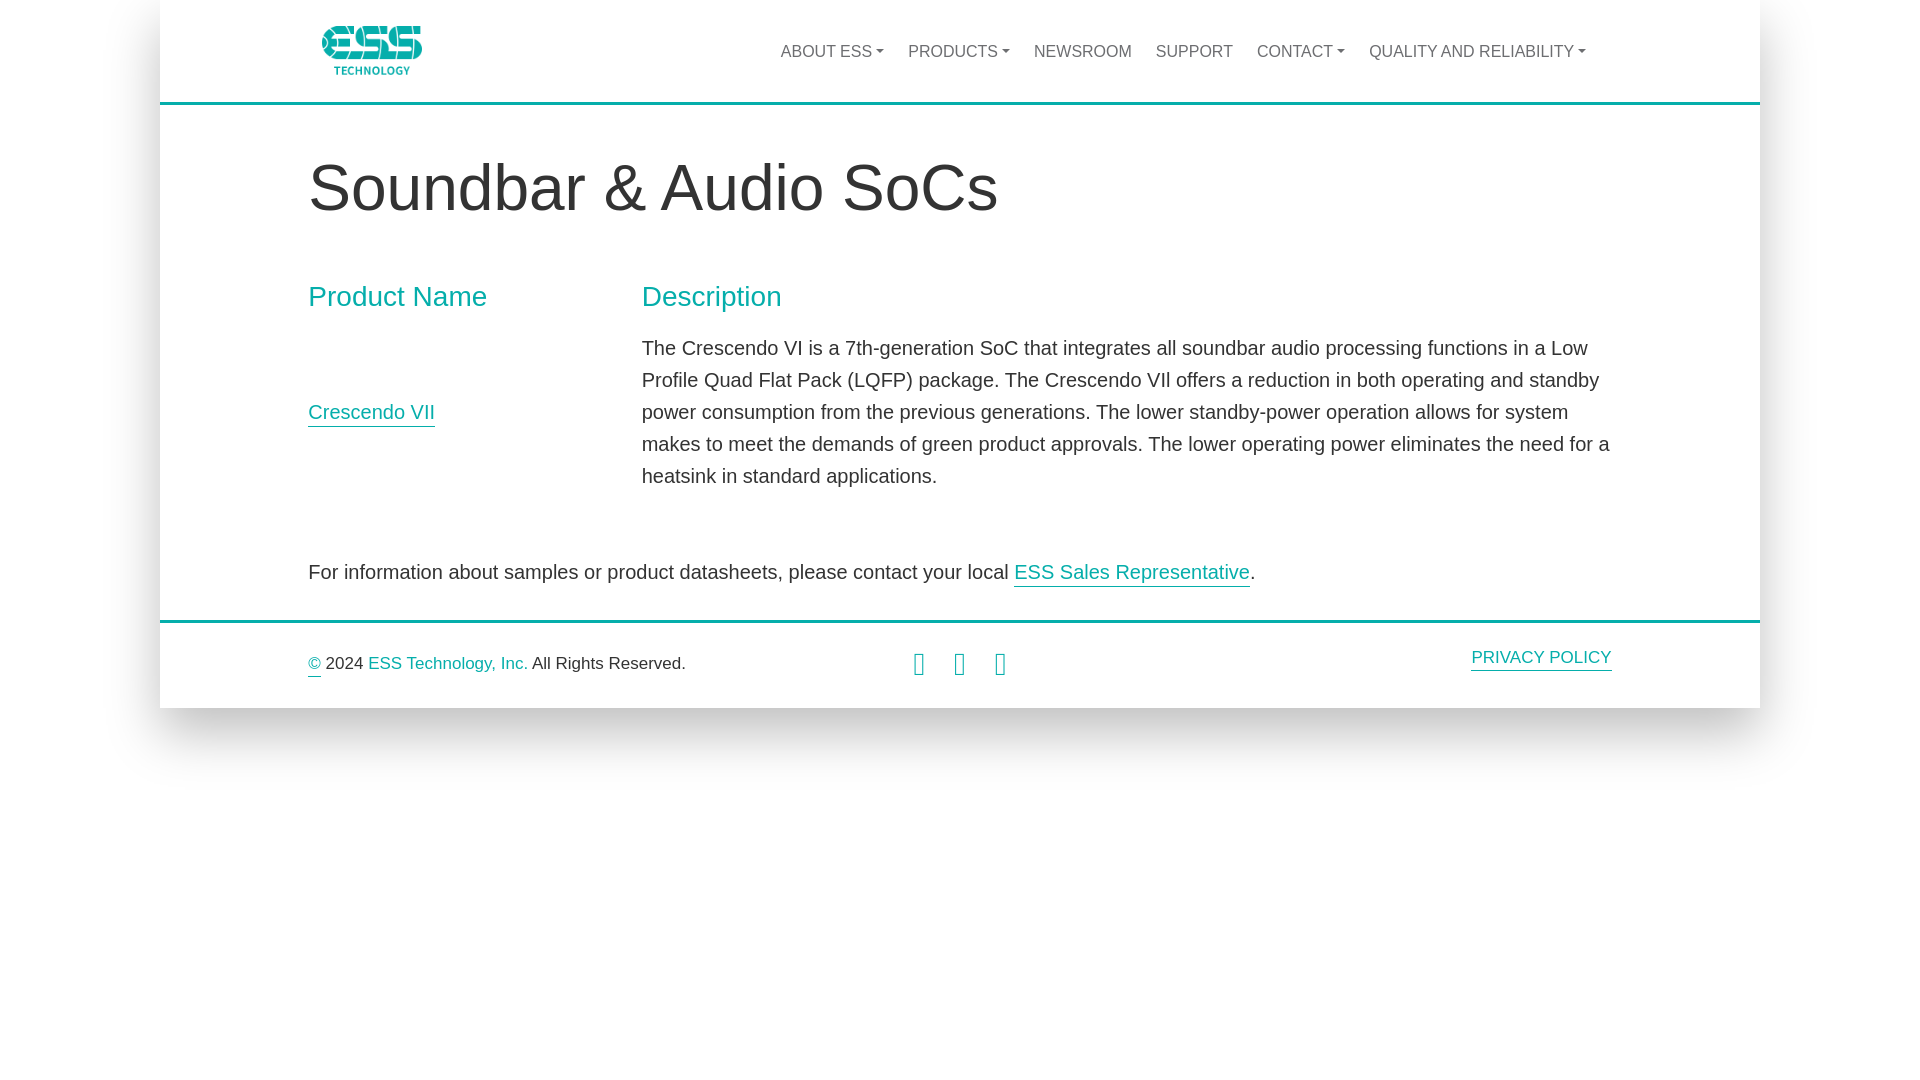 This screenshot has height=1080, width=1920. I want to click on About ESS, so click(832, 50).